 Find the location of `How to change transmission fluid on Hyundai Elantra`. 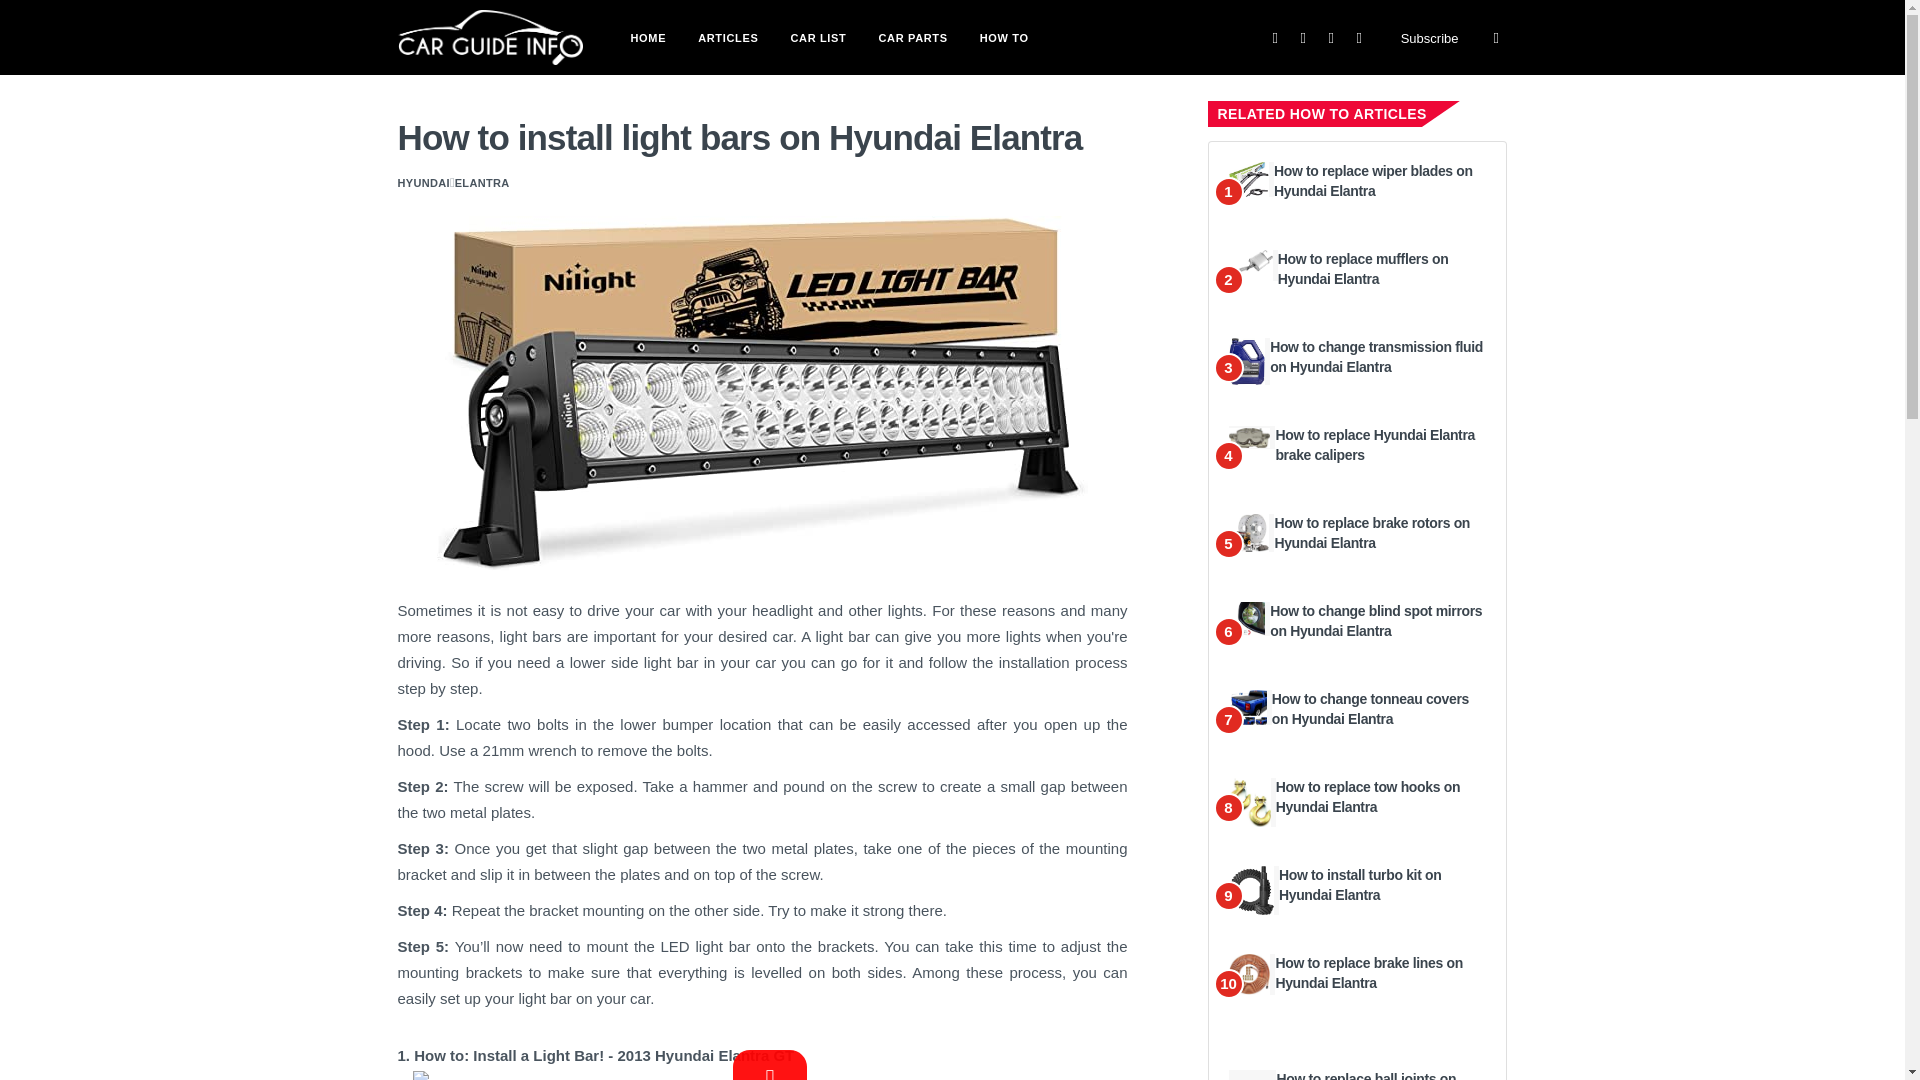

How to change transmission fluid on Hyundai Elantra is located at coordinates (1376, 356).